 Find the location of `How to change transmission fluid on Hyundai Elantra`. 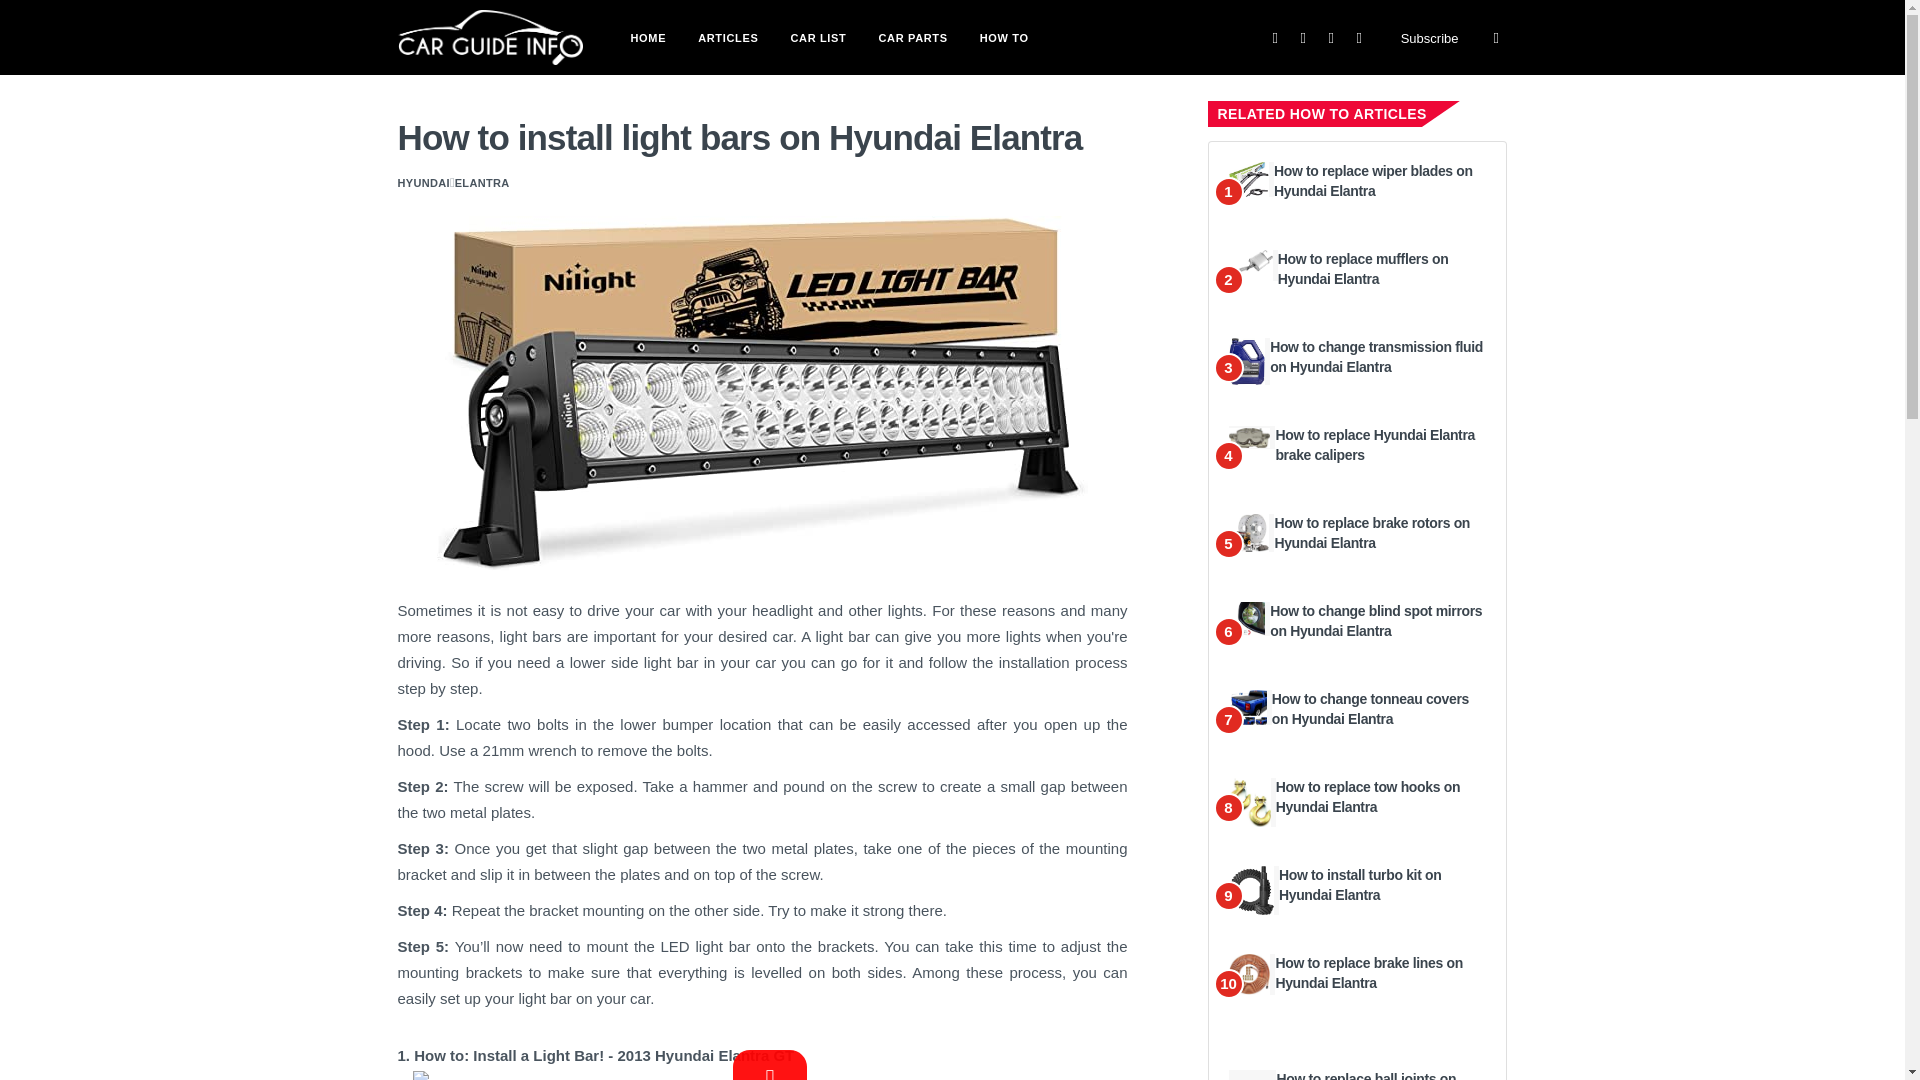

How to change transmission fluid on Hyundai Elantra is located at coordinates (1376, 356).